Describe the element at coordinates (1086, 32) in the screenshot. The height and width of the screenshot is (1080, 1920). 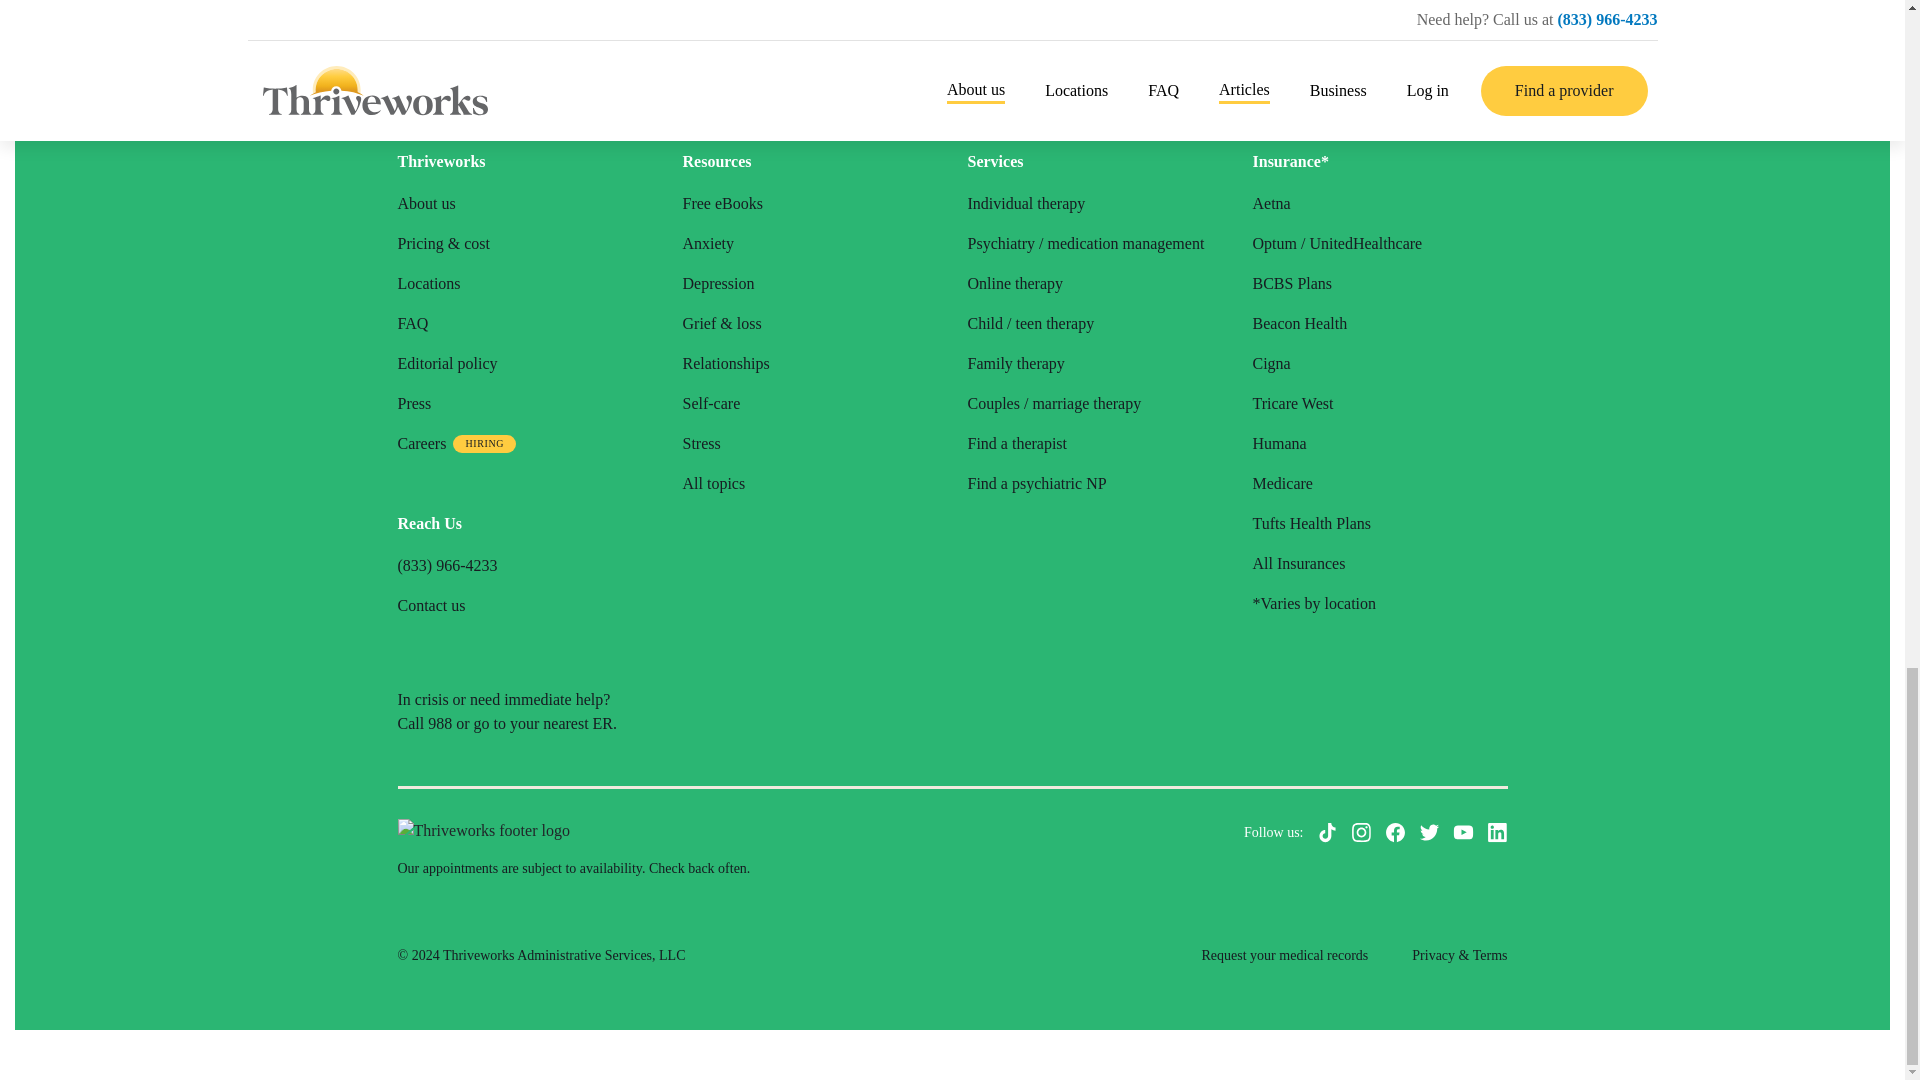
I see `Sign me up` at that location.